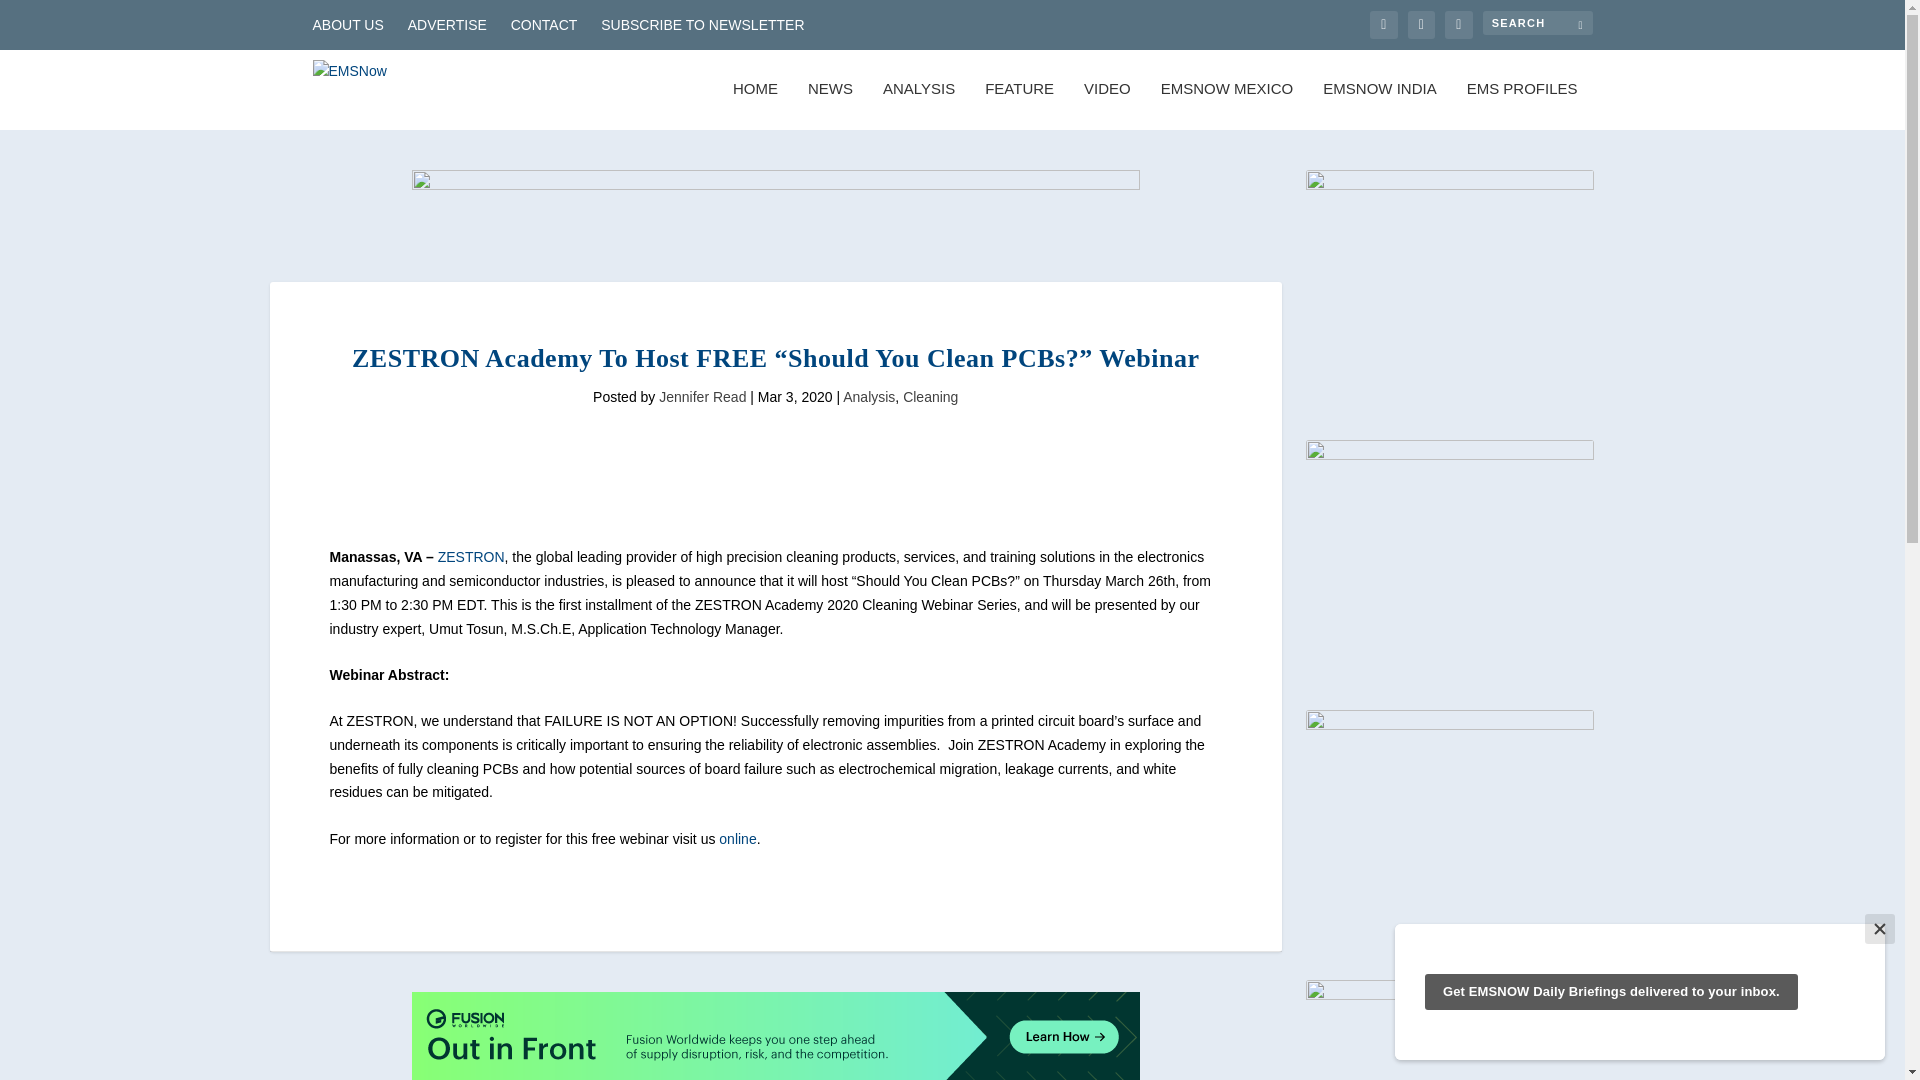  What do you see at coordinates (702, 396) in the screenshot?
I see `Jennifer Read` at bounding box center [702, 396].